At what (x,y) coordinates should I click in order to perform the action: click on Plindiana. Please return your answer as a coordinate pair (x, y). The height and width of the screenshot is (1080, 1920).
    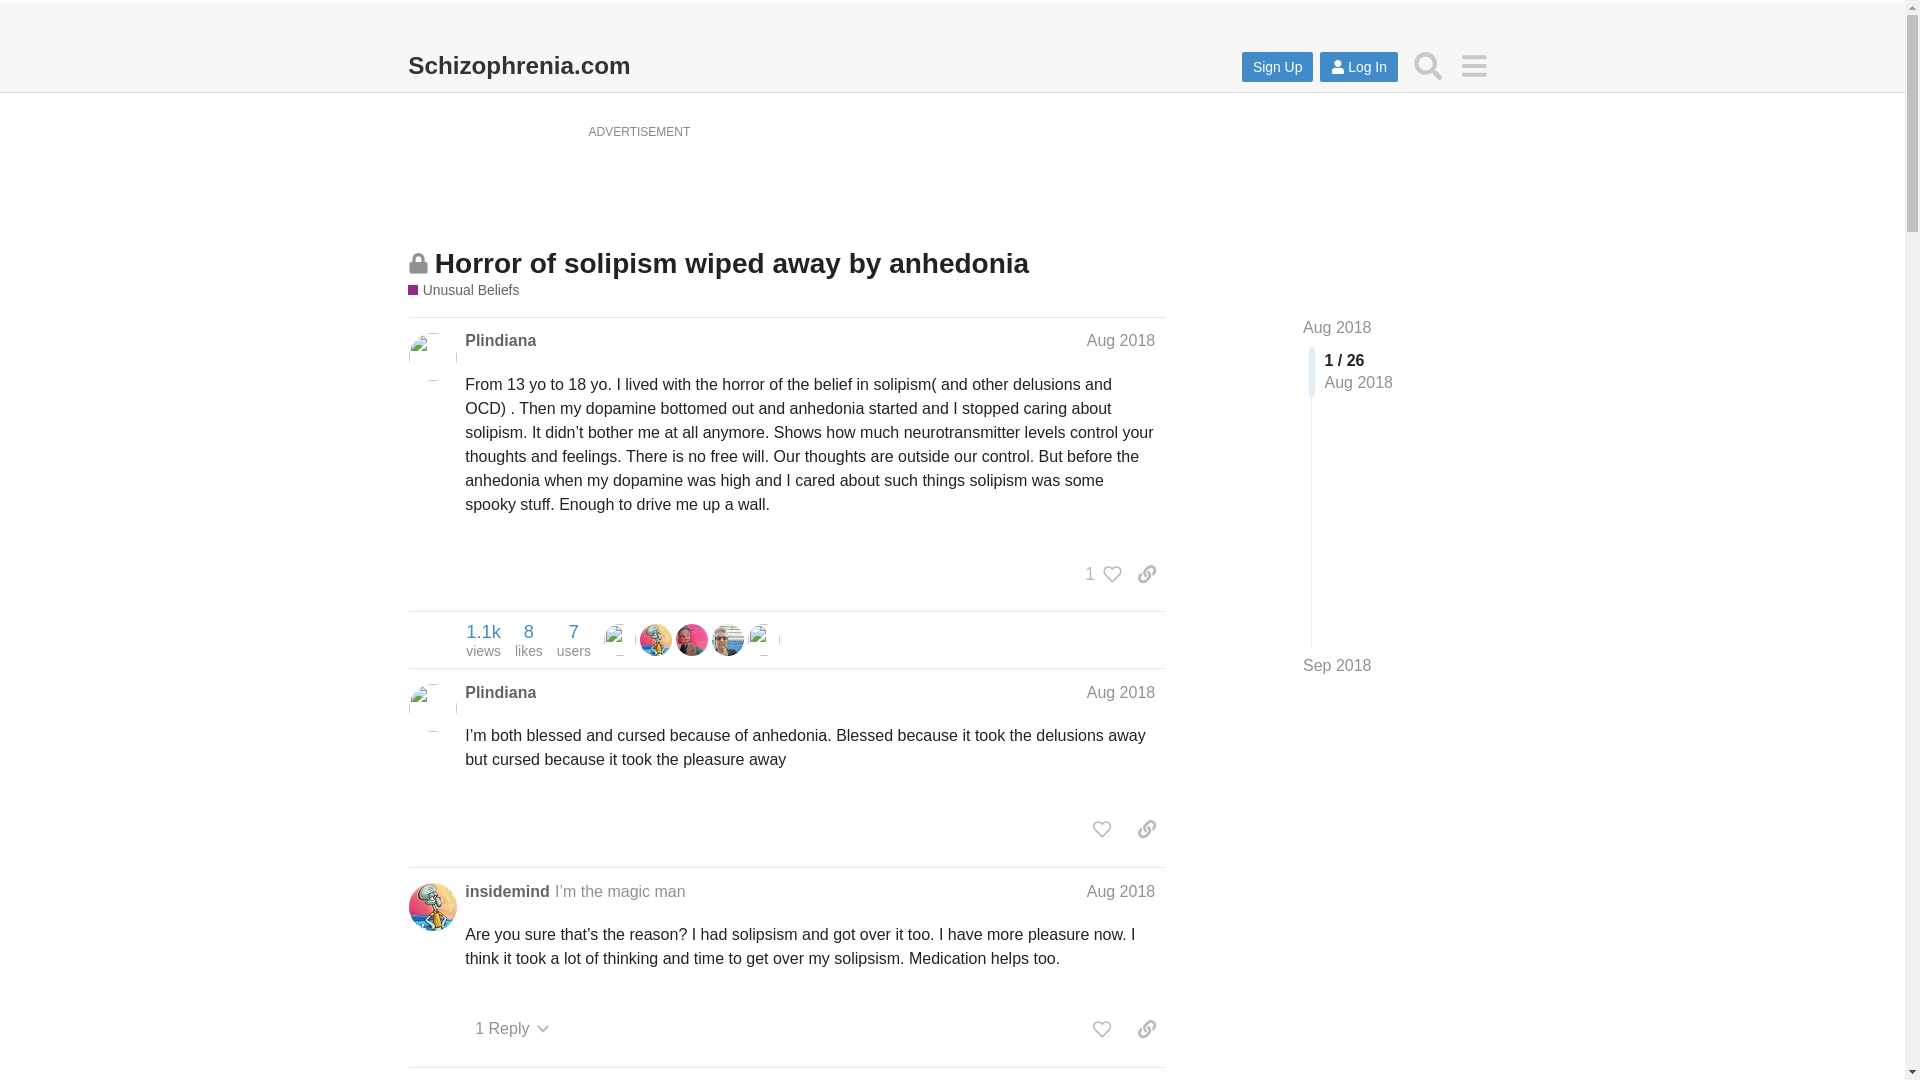
    Looking at the image, I should click on (1428, 65).